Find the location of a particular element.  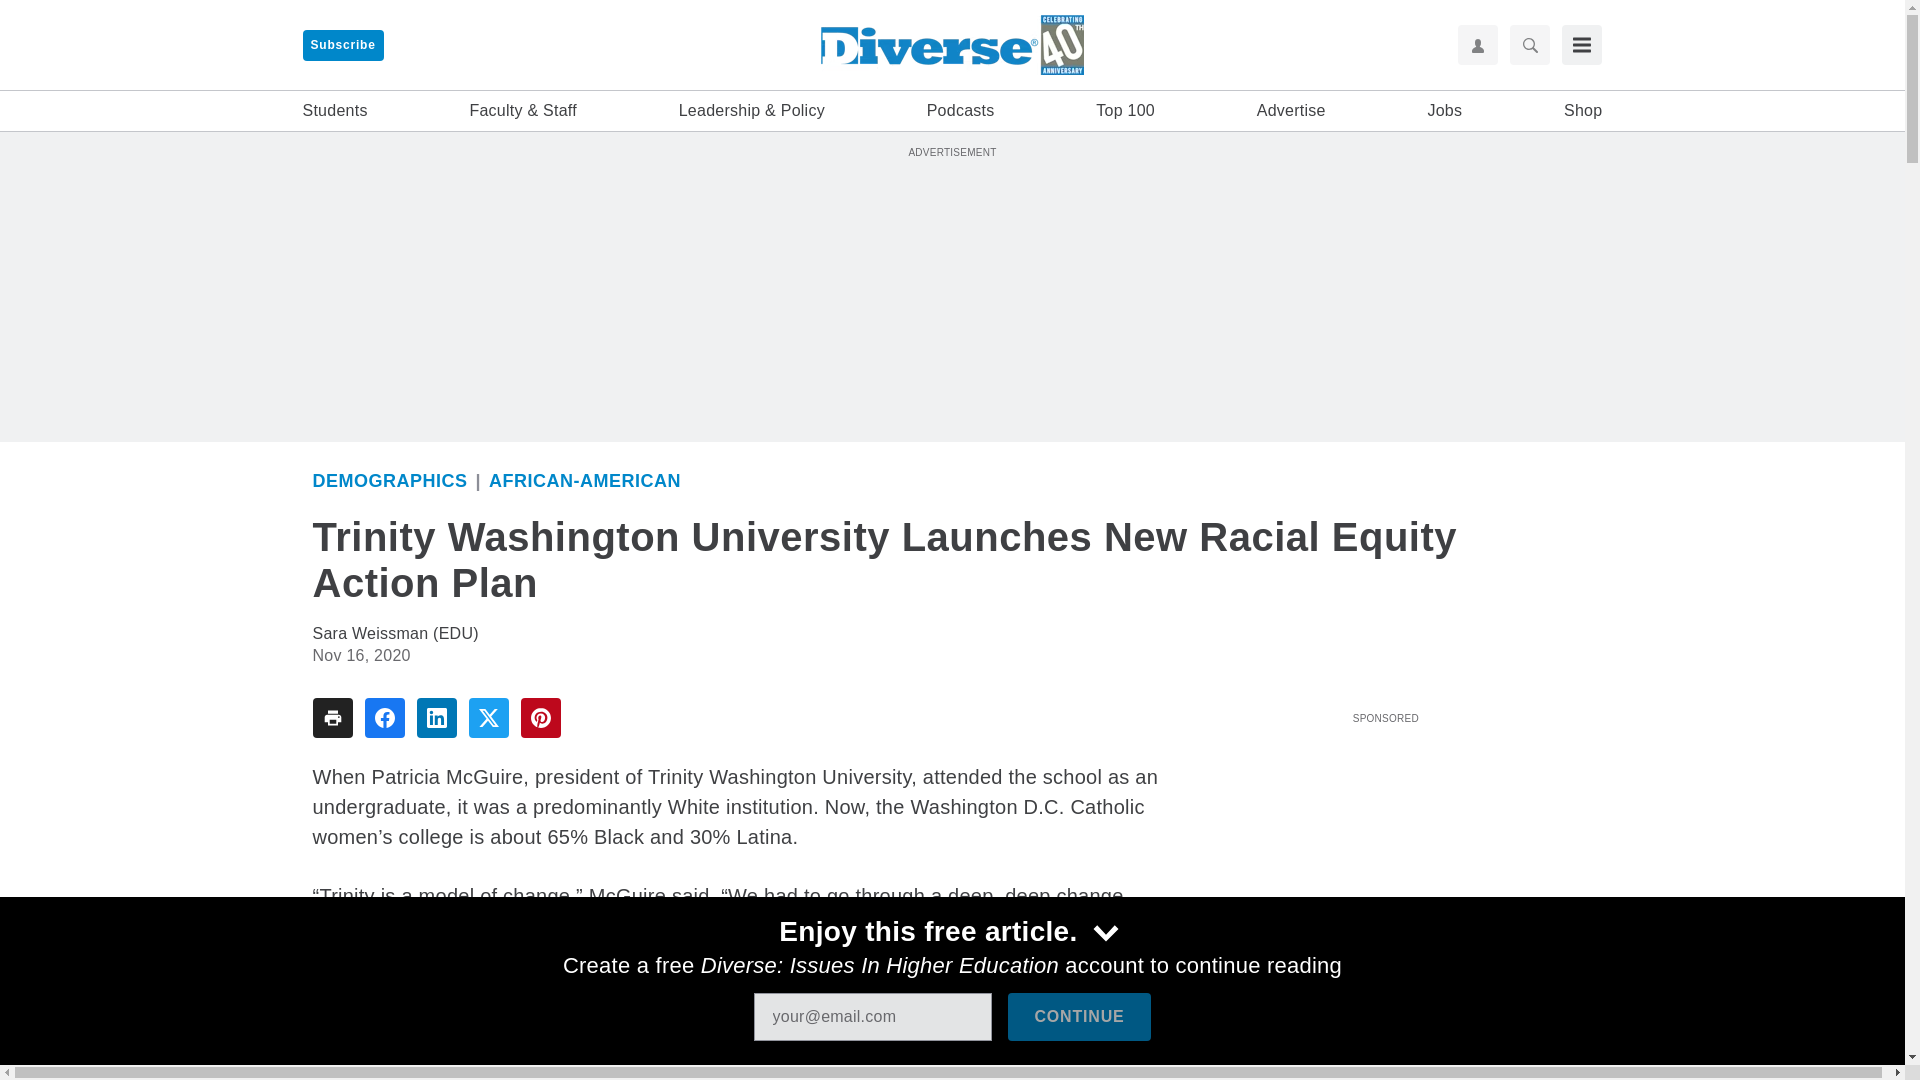

Students is located at coordinates (334, 111).